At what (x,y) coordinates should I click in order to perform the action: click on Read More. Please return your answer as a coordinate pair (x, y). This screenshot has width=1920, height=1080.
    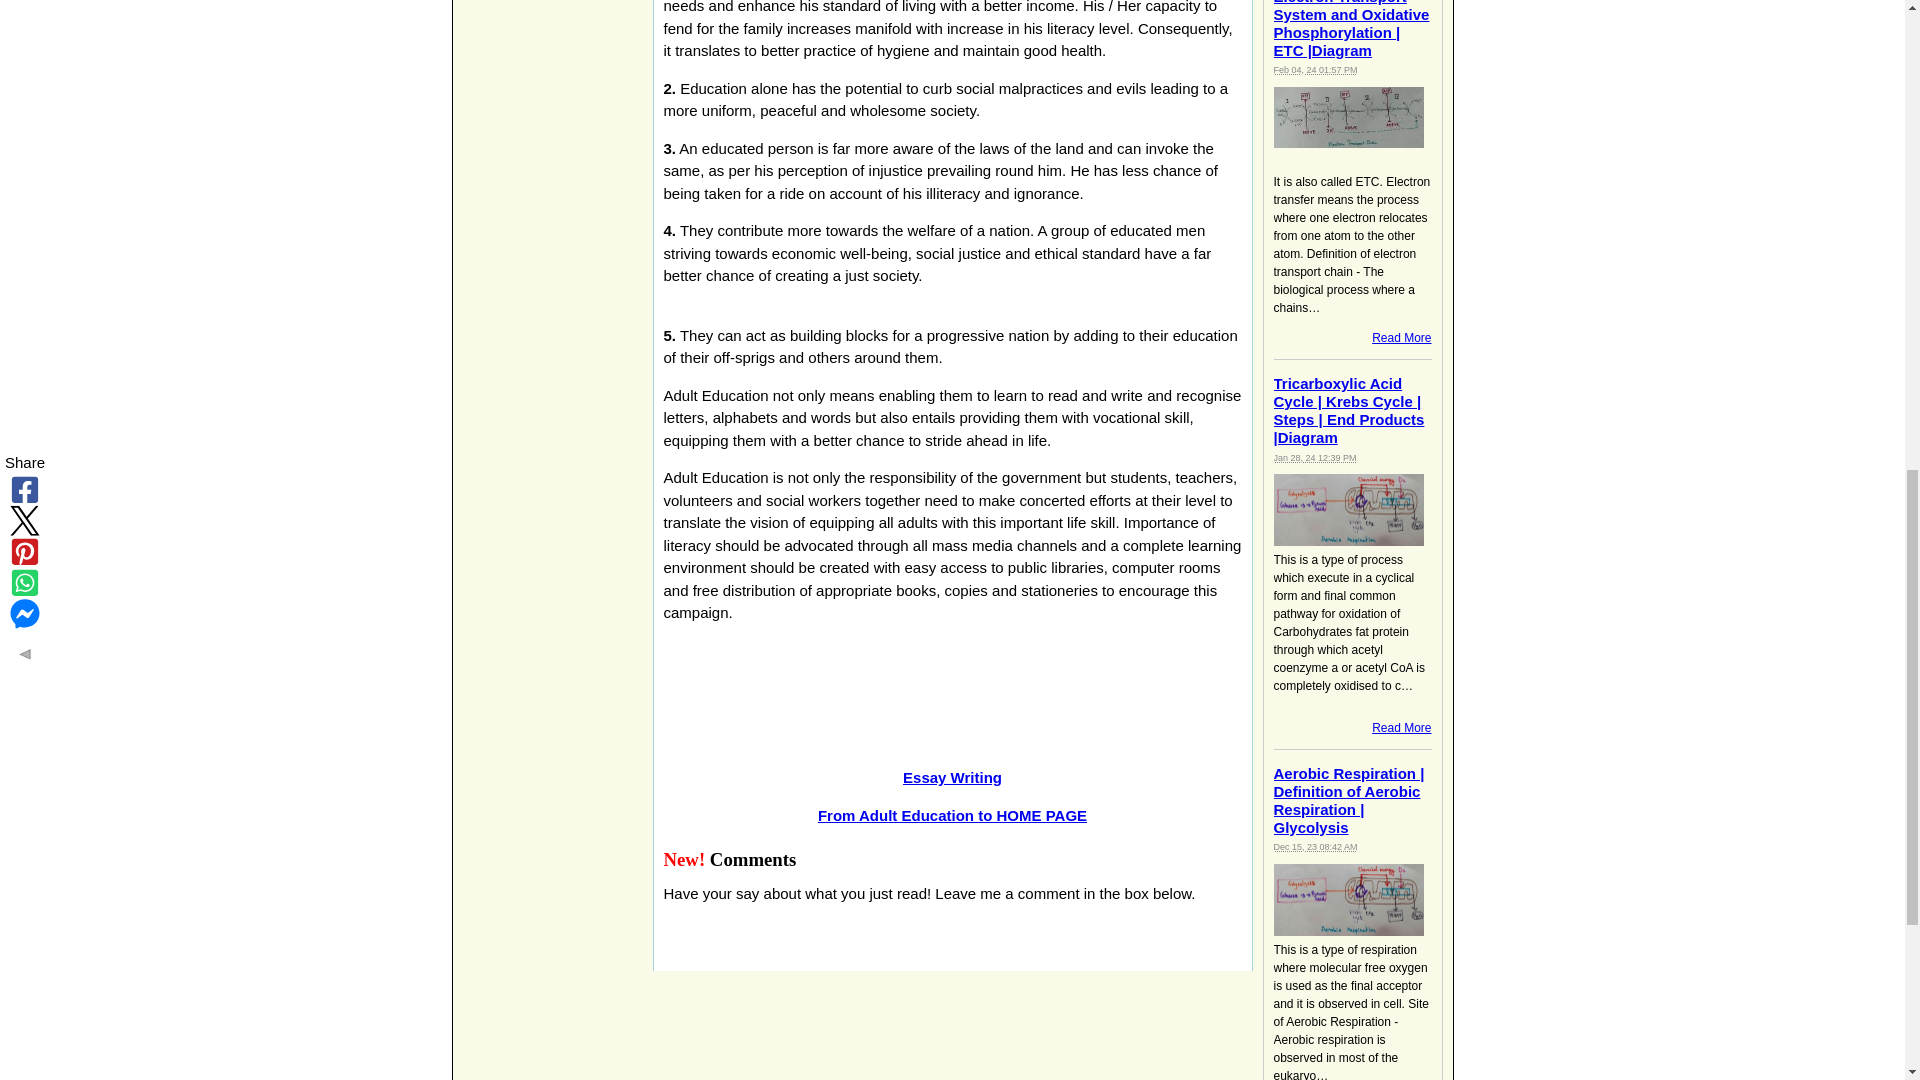
    Looking at the image, I should click on (1401, 337).